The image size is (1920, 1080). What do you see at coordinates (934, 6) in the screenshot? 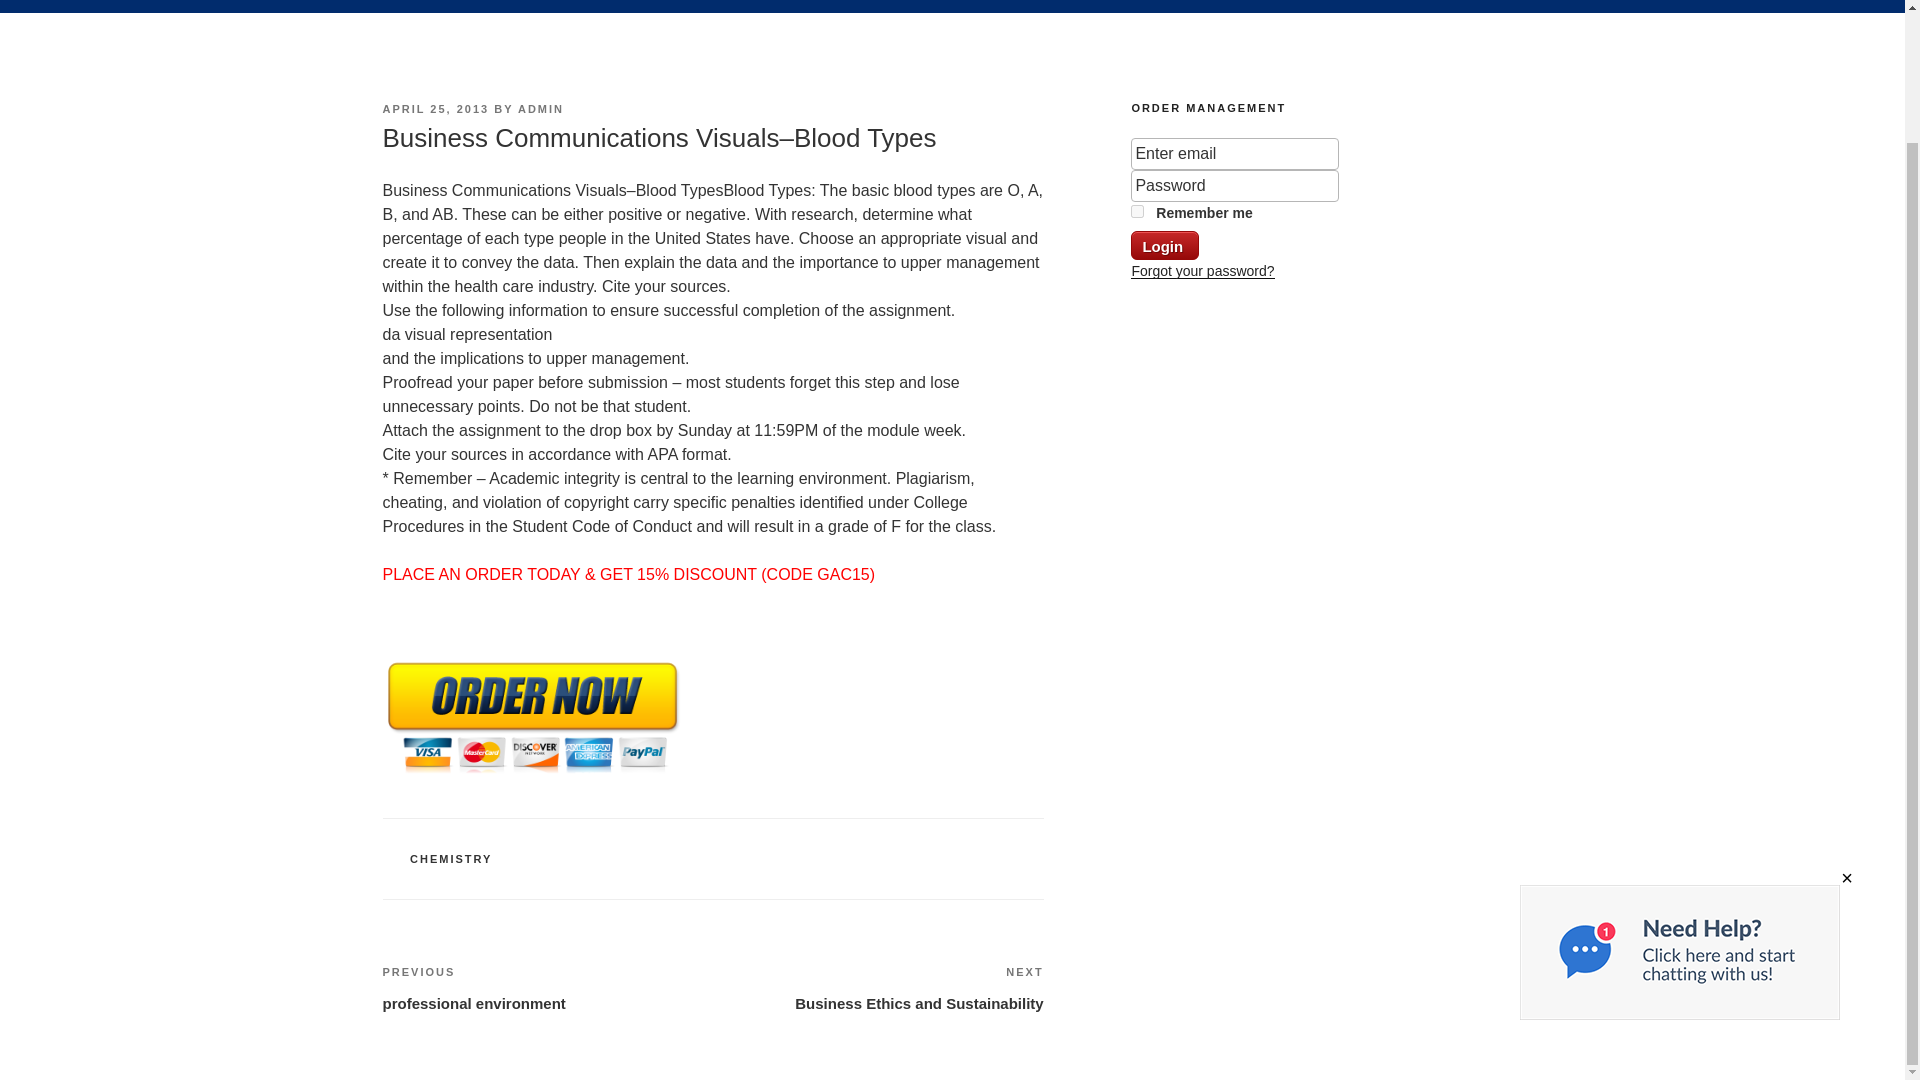
I see `Testimonials` at bounding box center [934, 6].